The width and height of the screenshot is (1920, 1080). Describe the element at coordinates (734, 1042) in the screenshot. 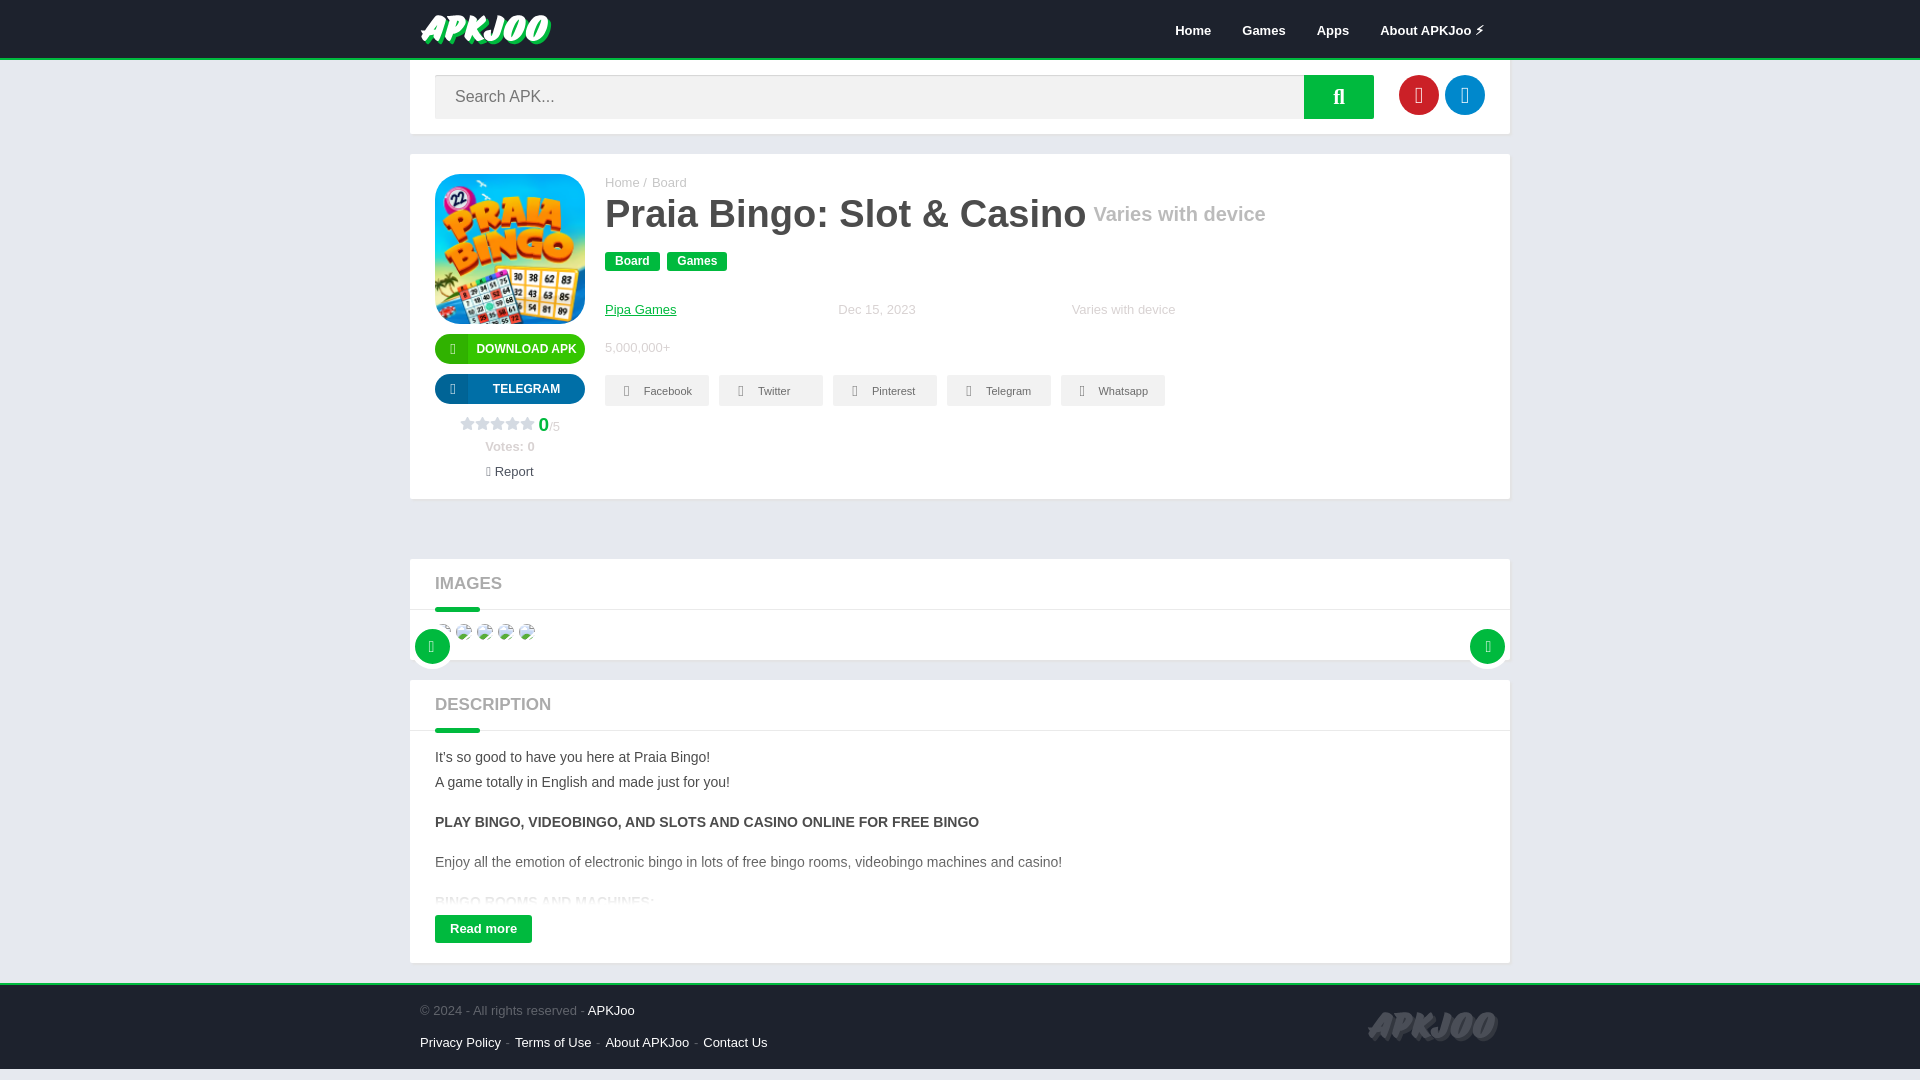

I see `Contact Us` at that location.